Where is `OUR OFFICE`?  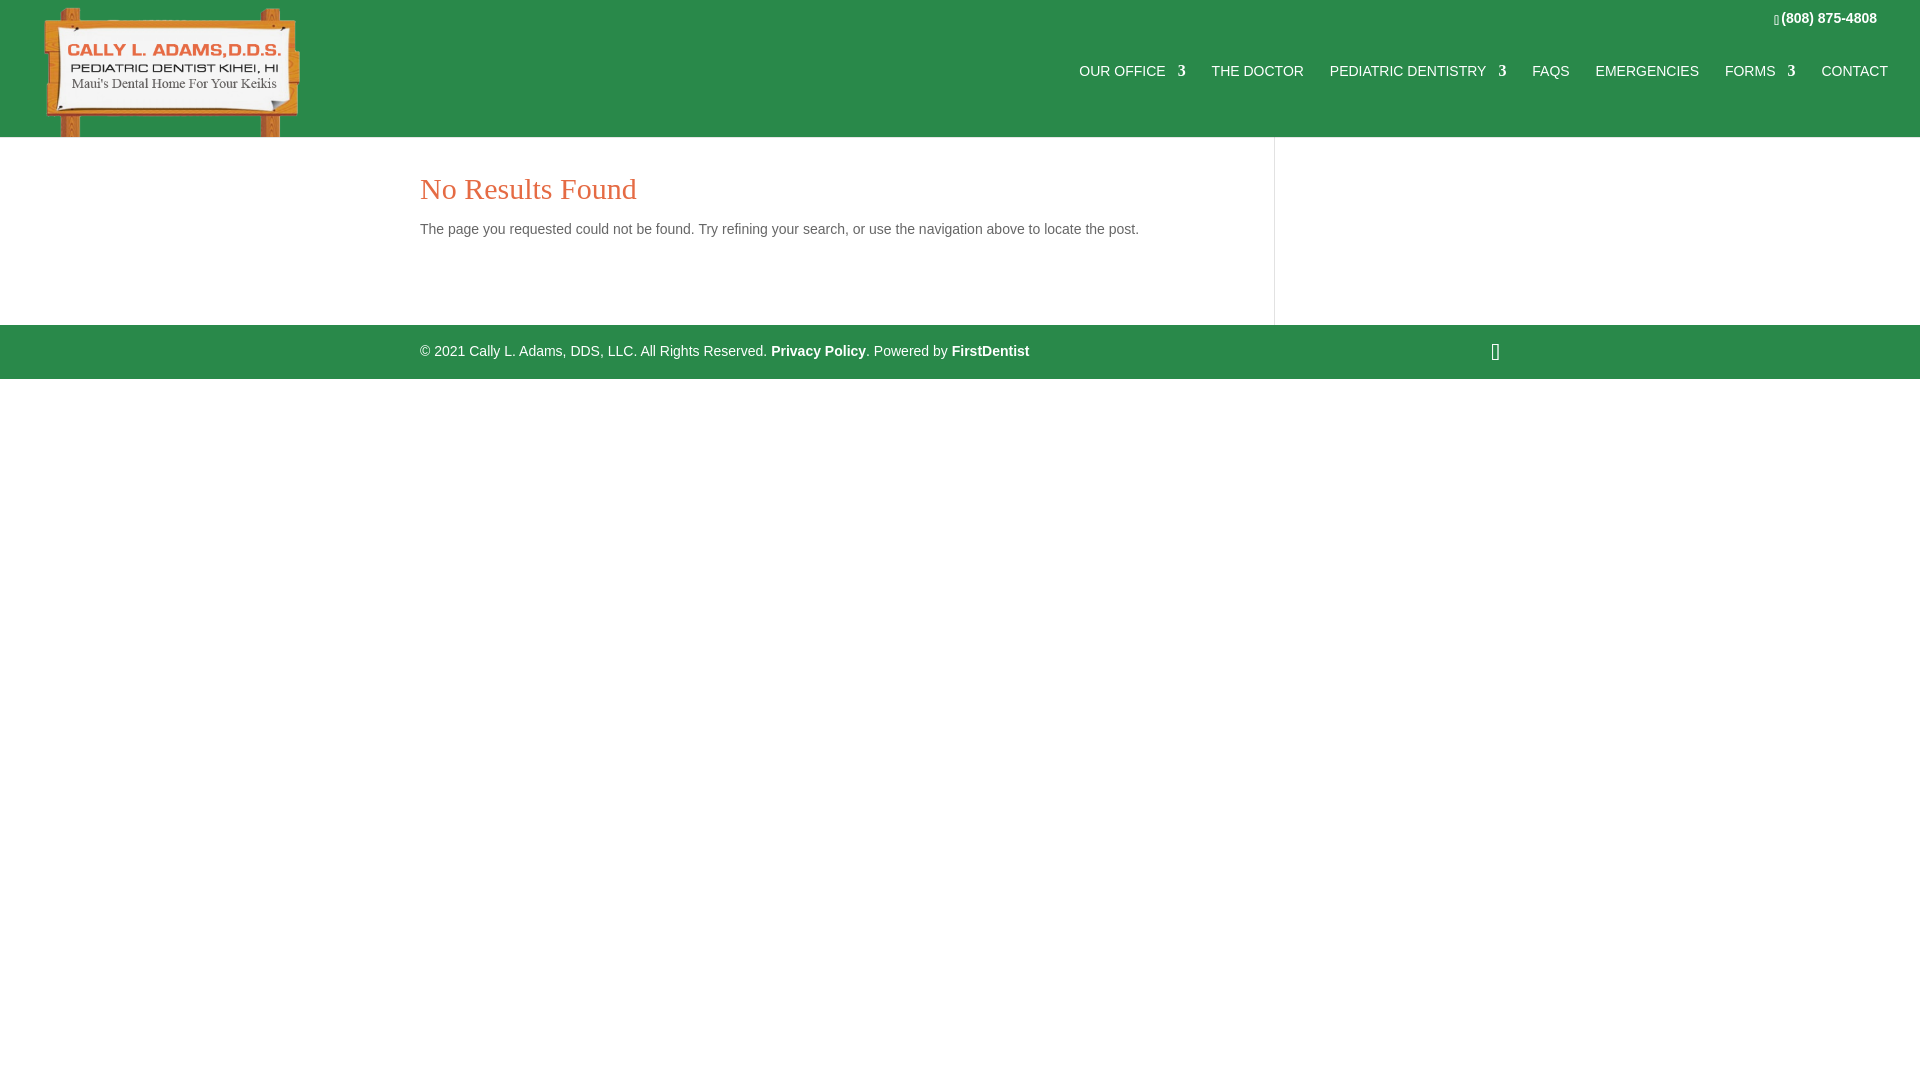
OUR OFFICE is located at coordinates (1132, 100).